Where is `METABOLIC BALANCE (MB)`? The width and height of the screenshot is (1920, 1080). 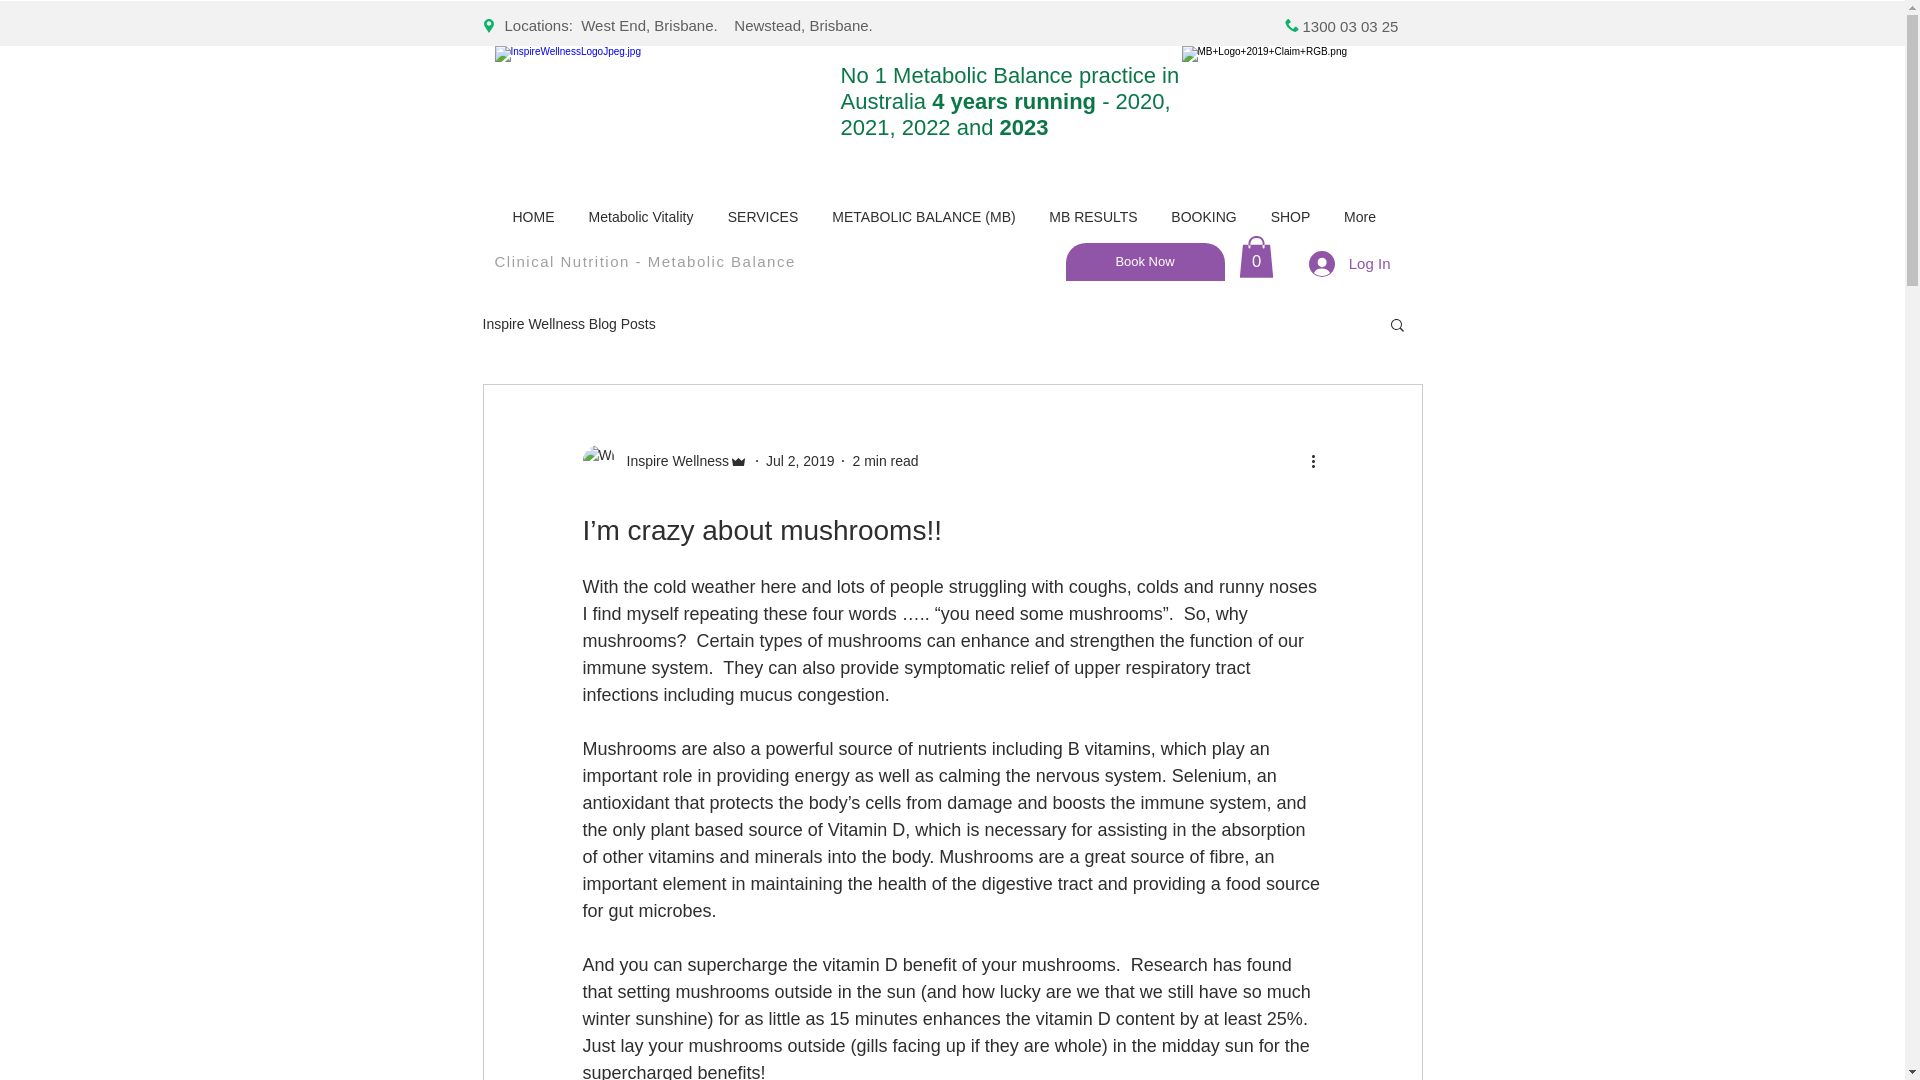 METABOLIC BALANCE (MB) is located at coordinates (924, 218).